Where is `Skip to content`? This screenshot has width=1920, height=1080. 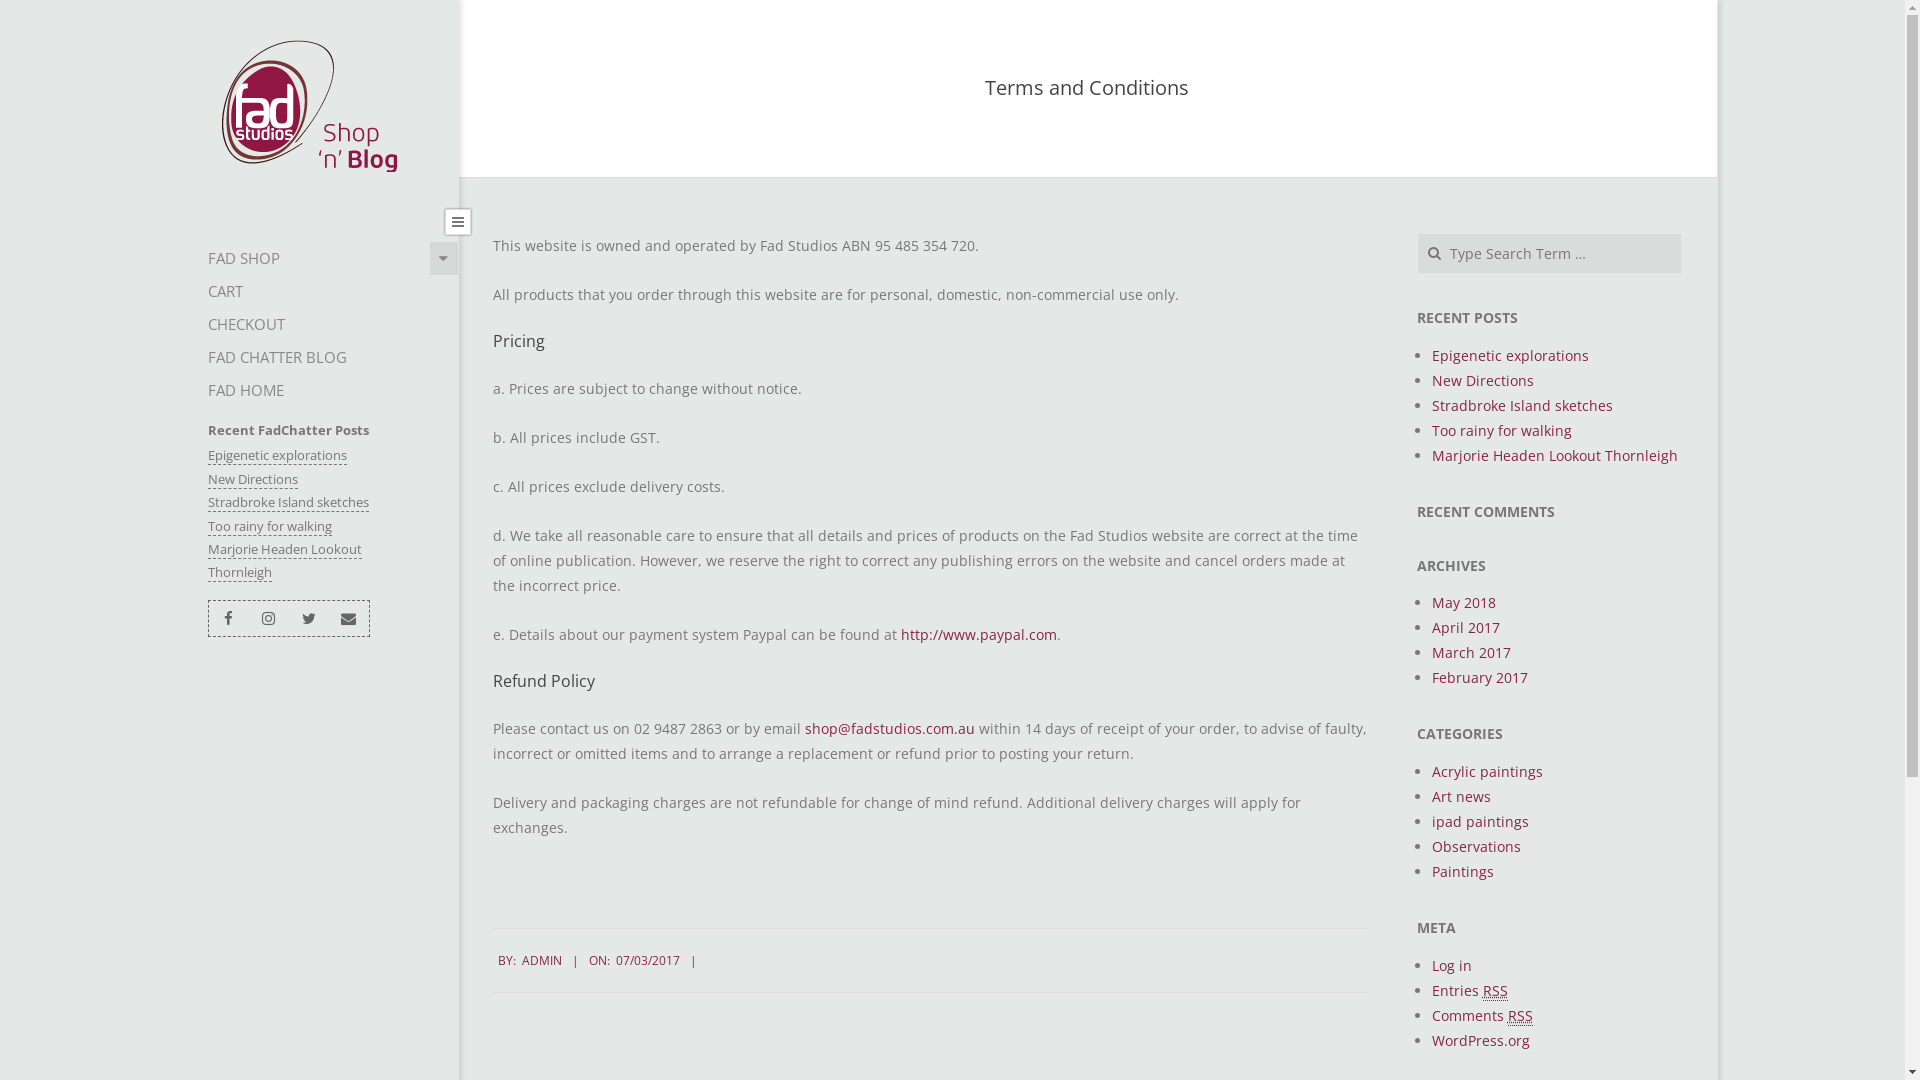 Skip to content is located at coordinates (188, 0).